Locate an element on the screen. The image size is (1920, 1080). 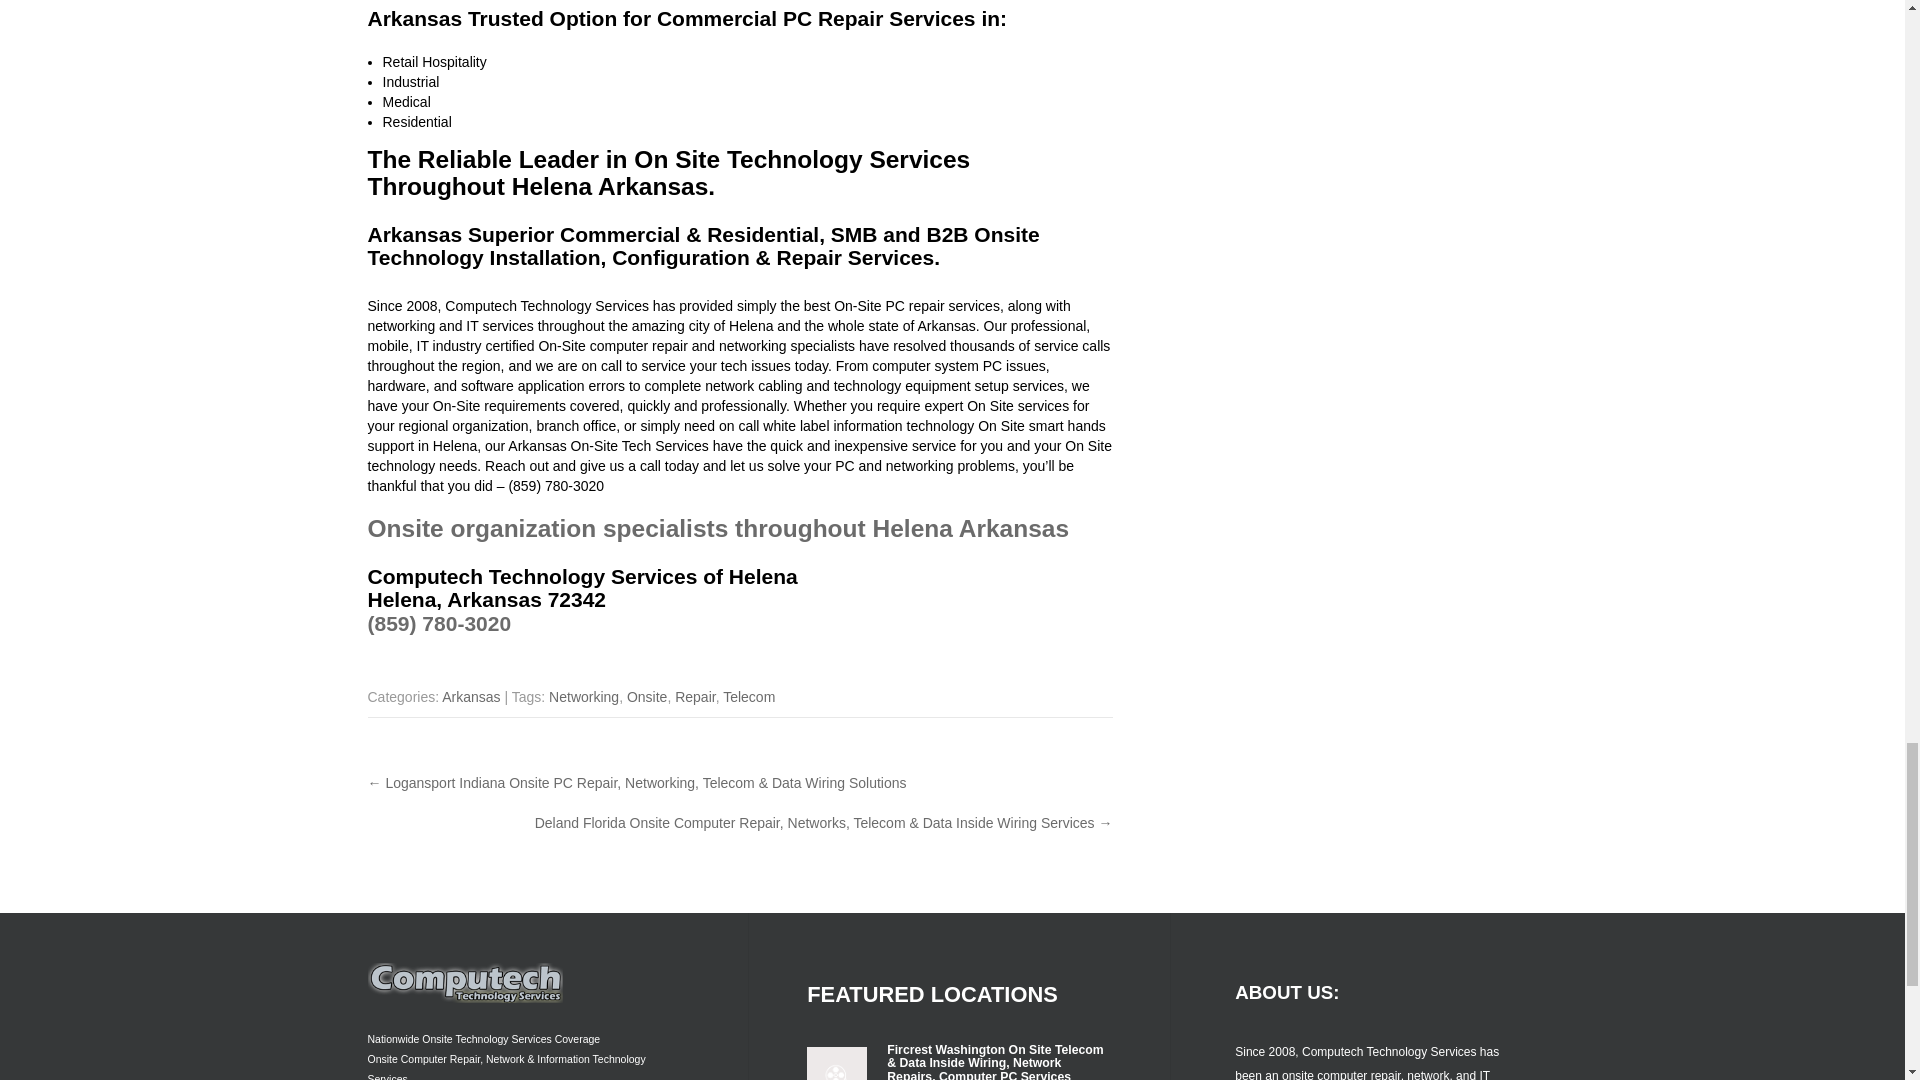
View all posts in Arkansas is located at coordinates (470, 697).